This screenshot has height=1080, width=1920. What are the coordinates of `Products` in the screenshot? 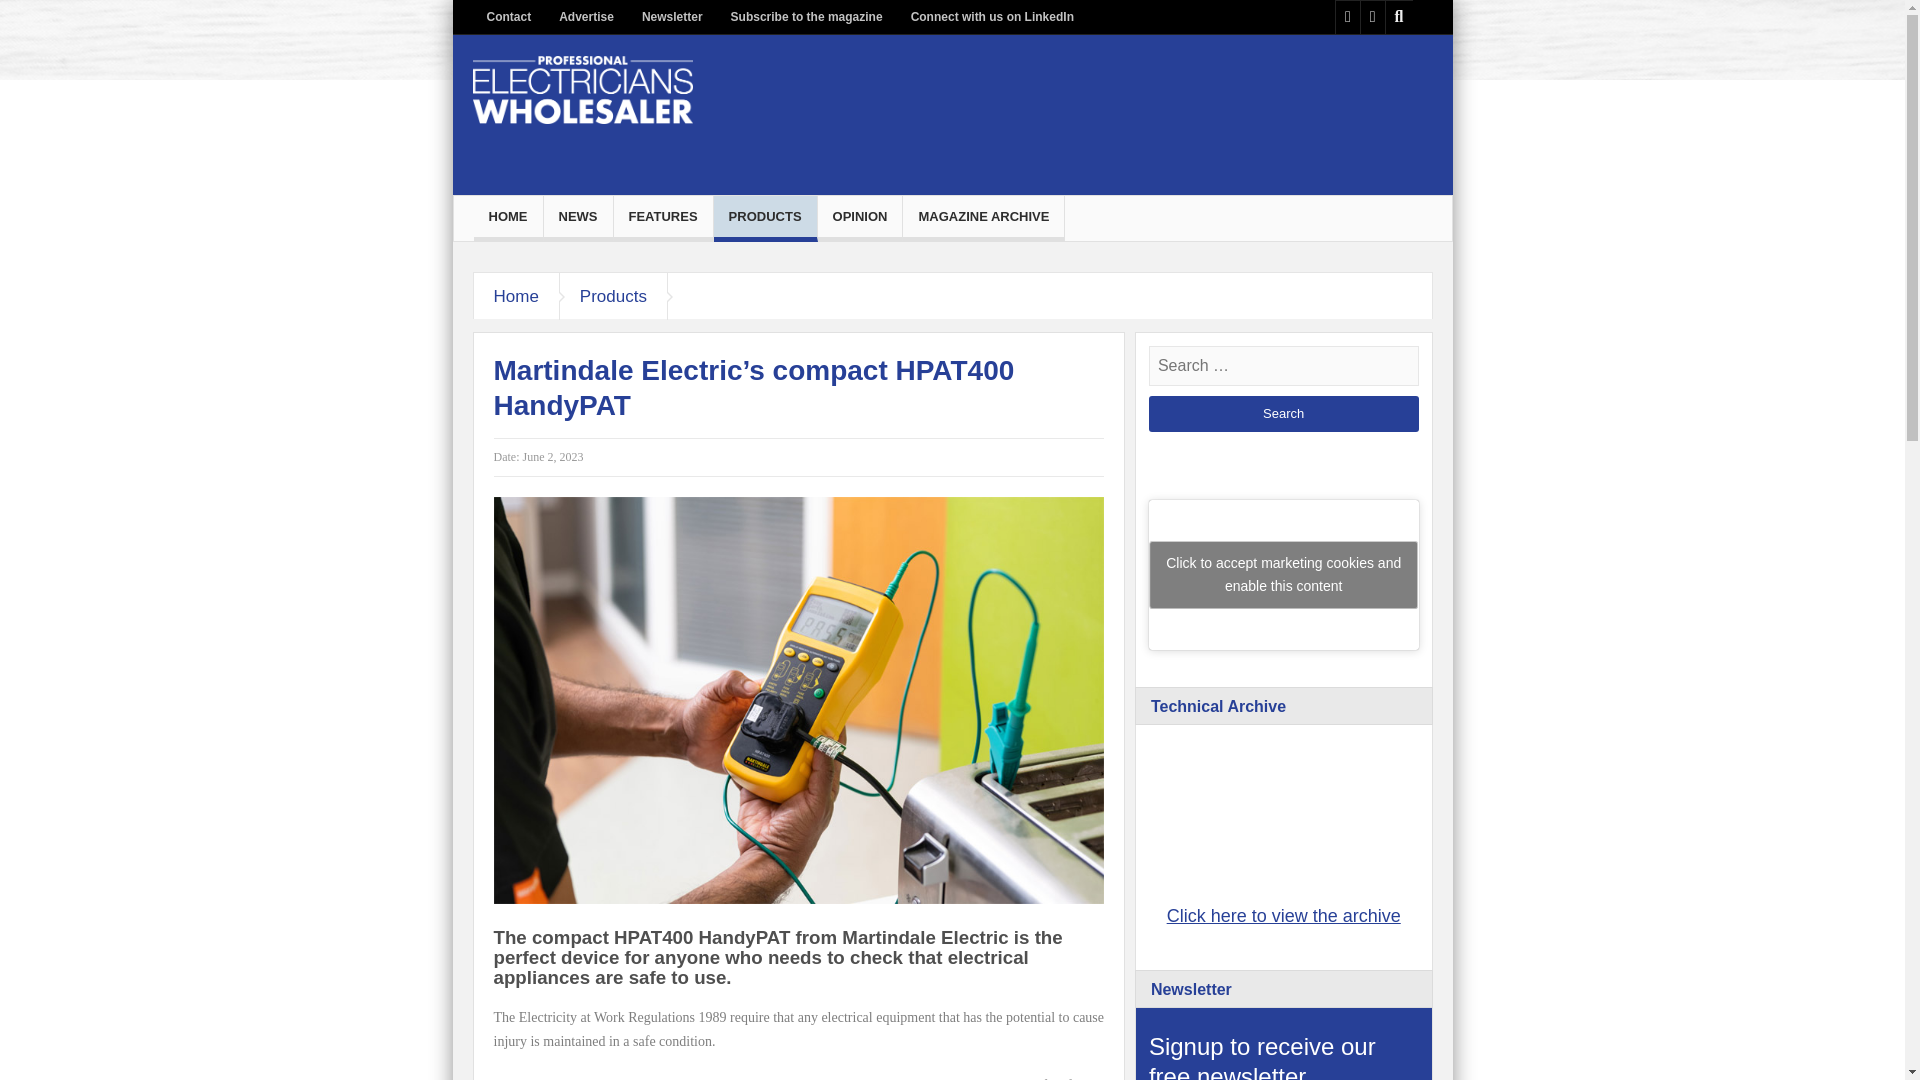 It's located at (614, 296).